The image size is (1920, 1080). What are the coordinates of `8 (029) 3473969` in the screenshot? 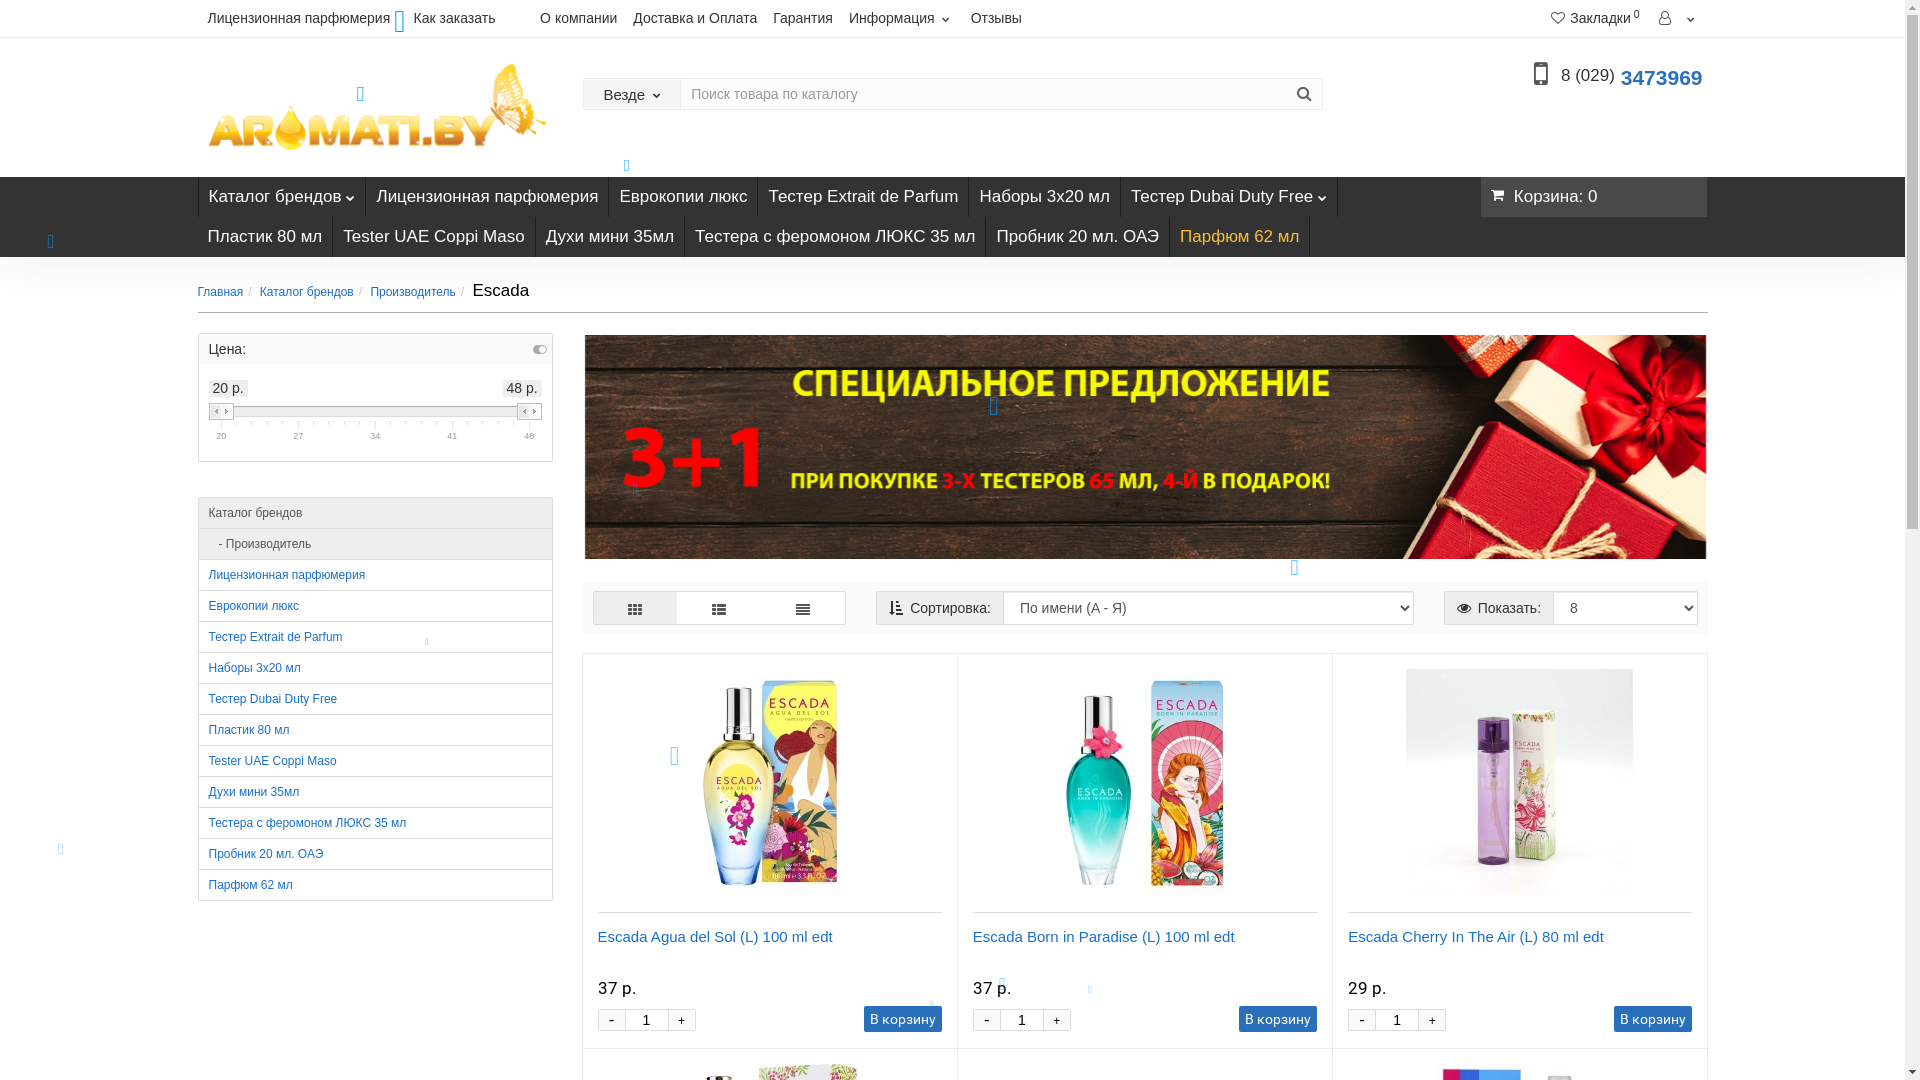 It's located at (1632, 78).